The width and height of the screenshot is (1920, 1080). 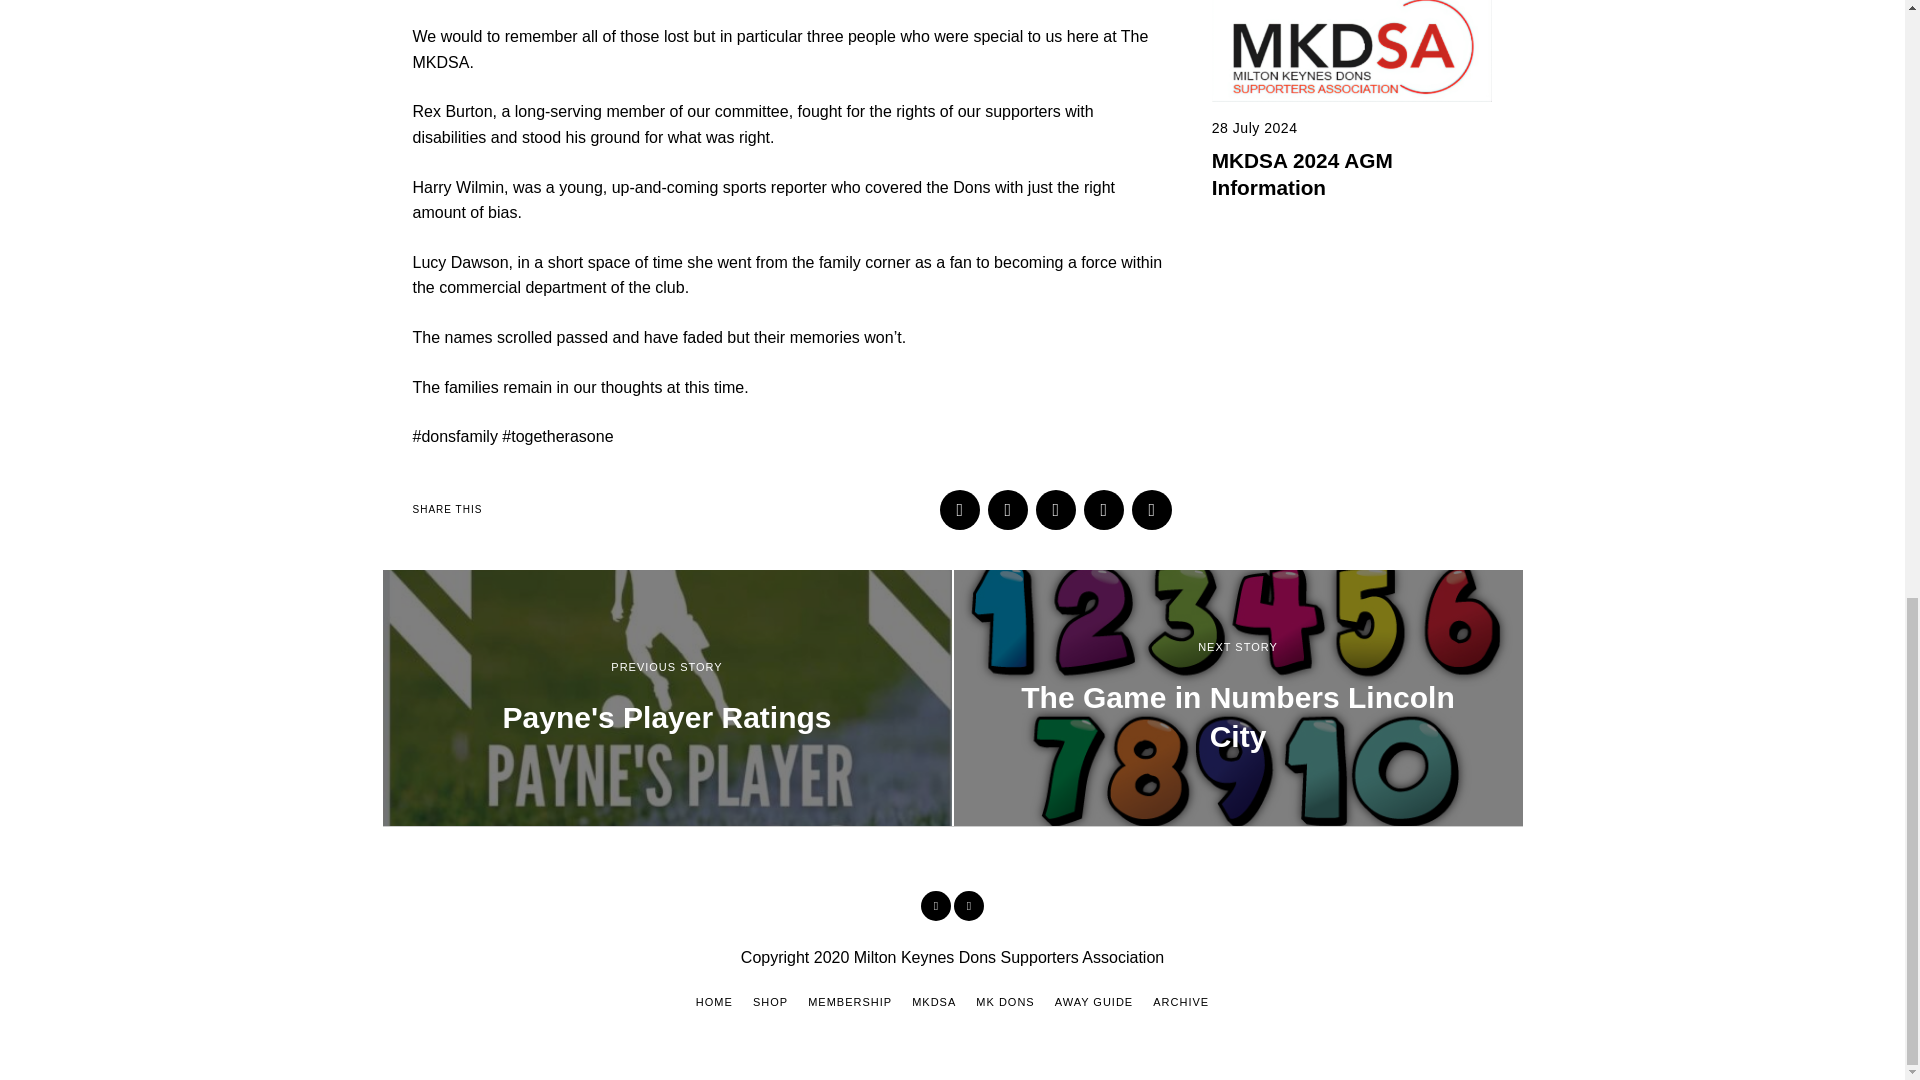 I want to click on Facebook, so click(x=936, y=906).